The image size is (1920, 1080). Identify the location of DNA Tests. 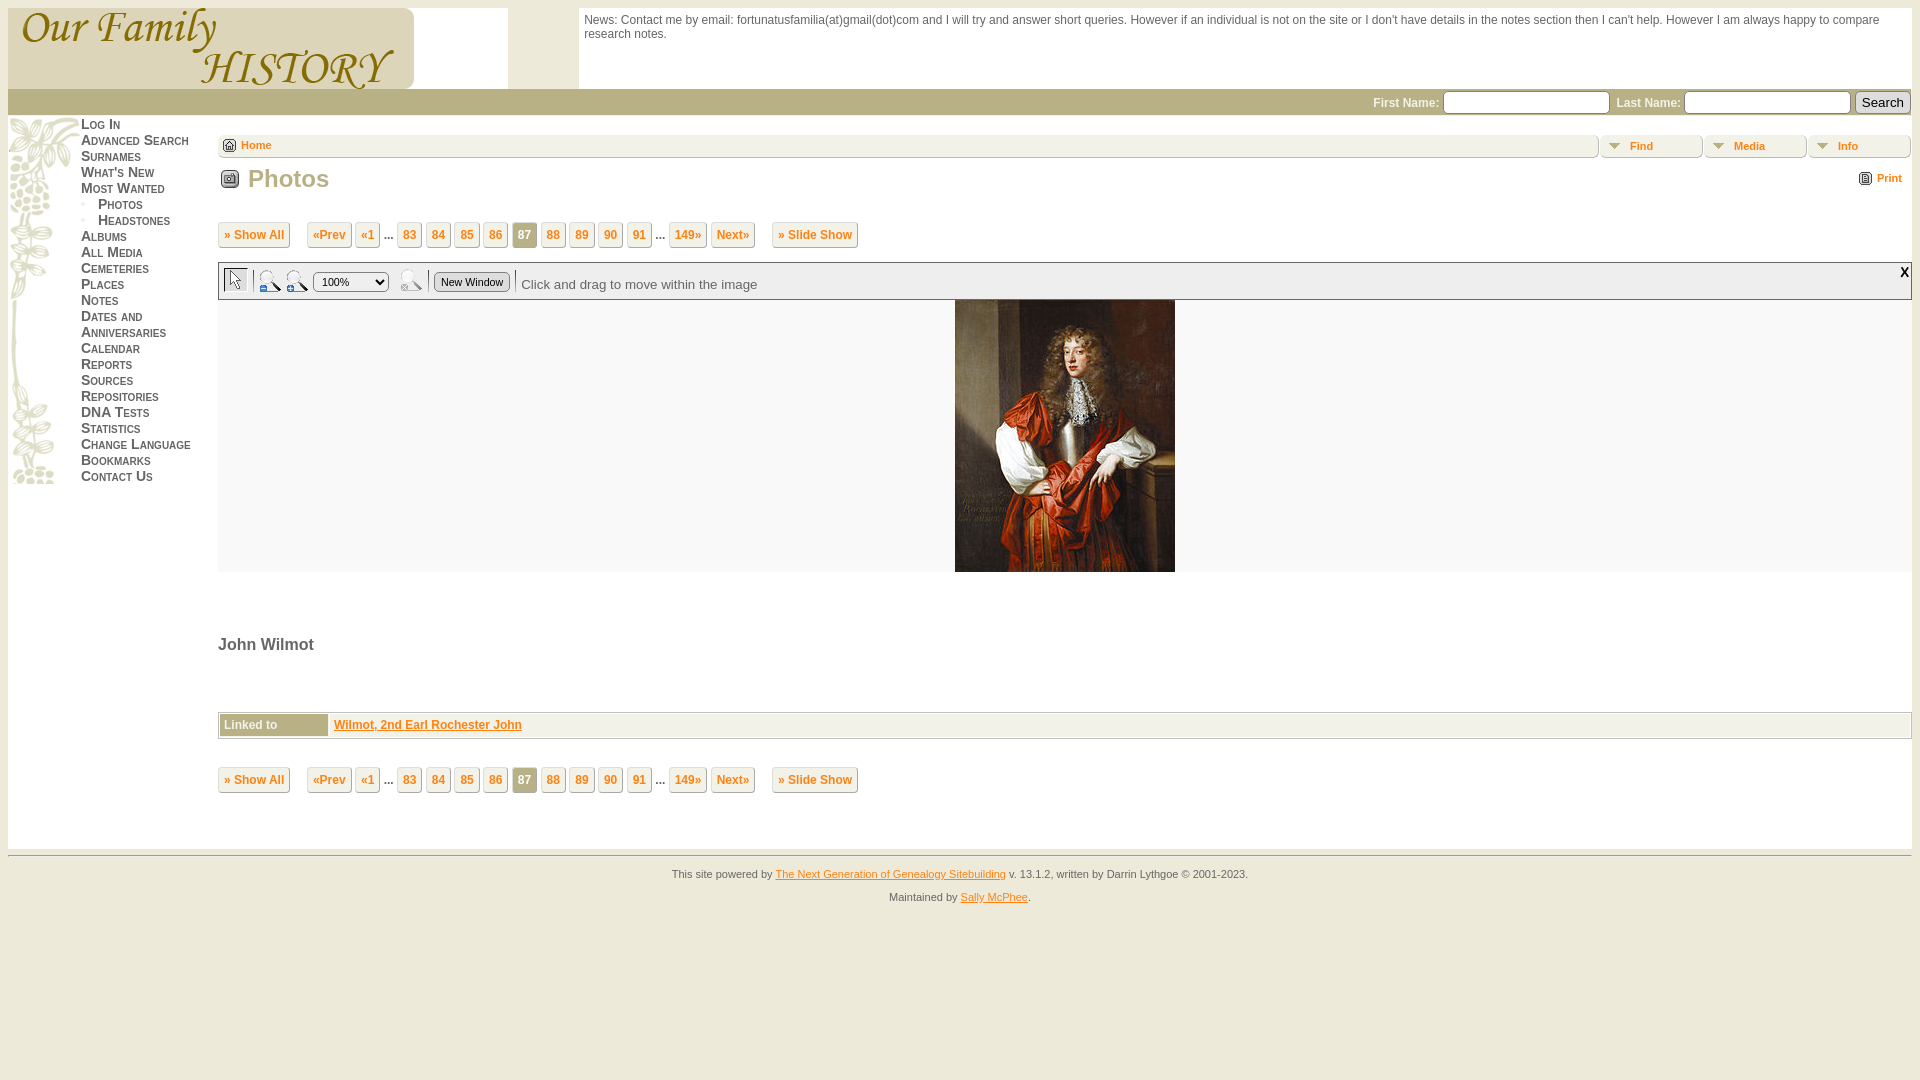
(115, 412).